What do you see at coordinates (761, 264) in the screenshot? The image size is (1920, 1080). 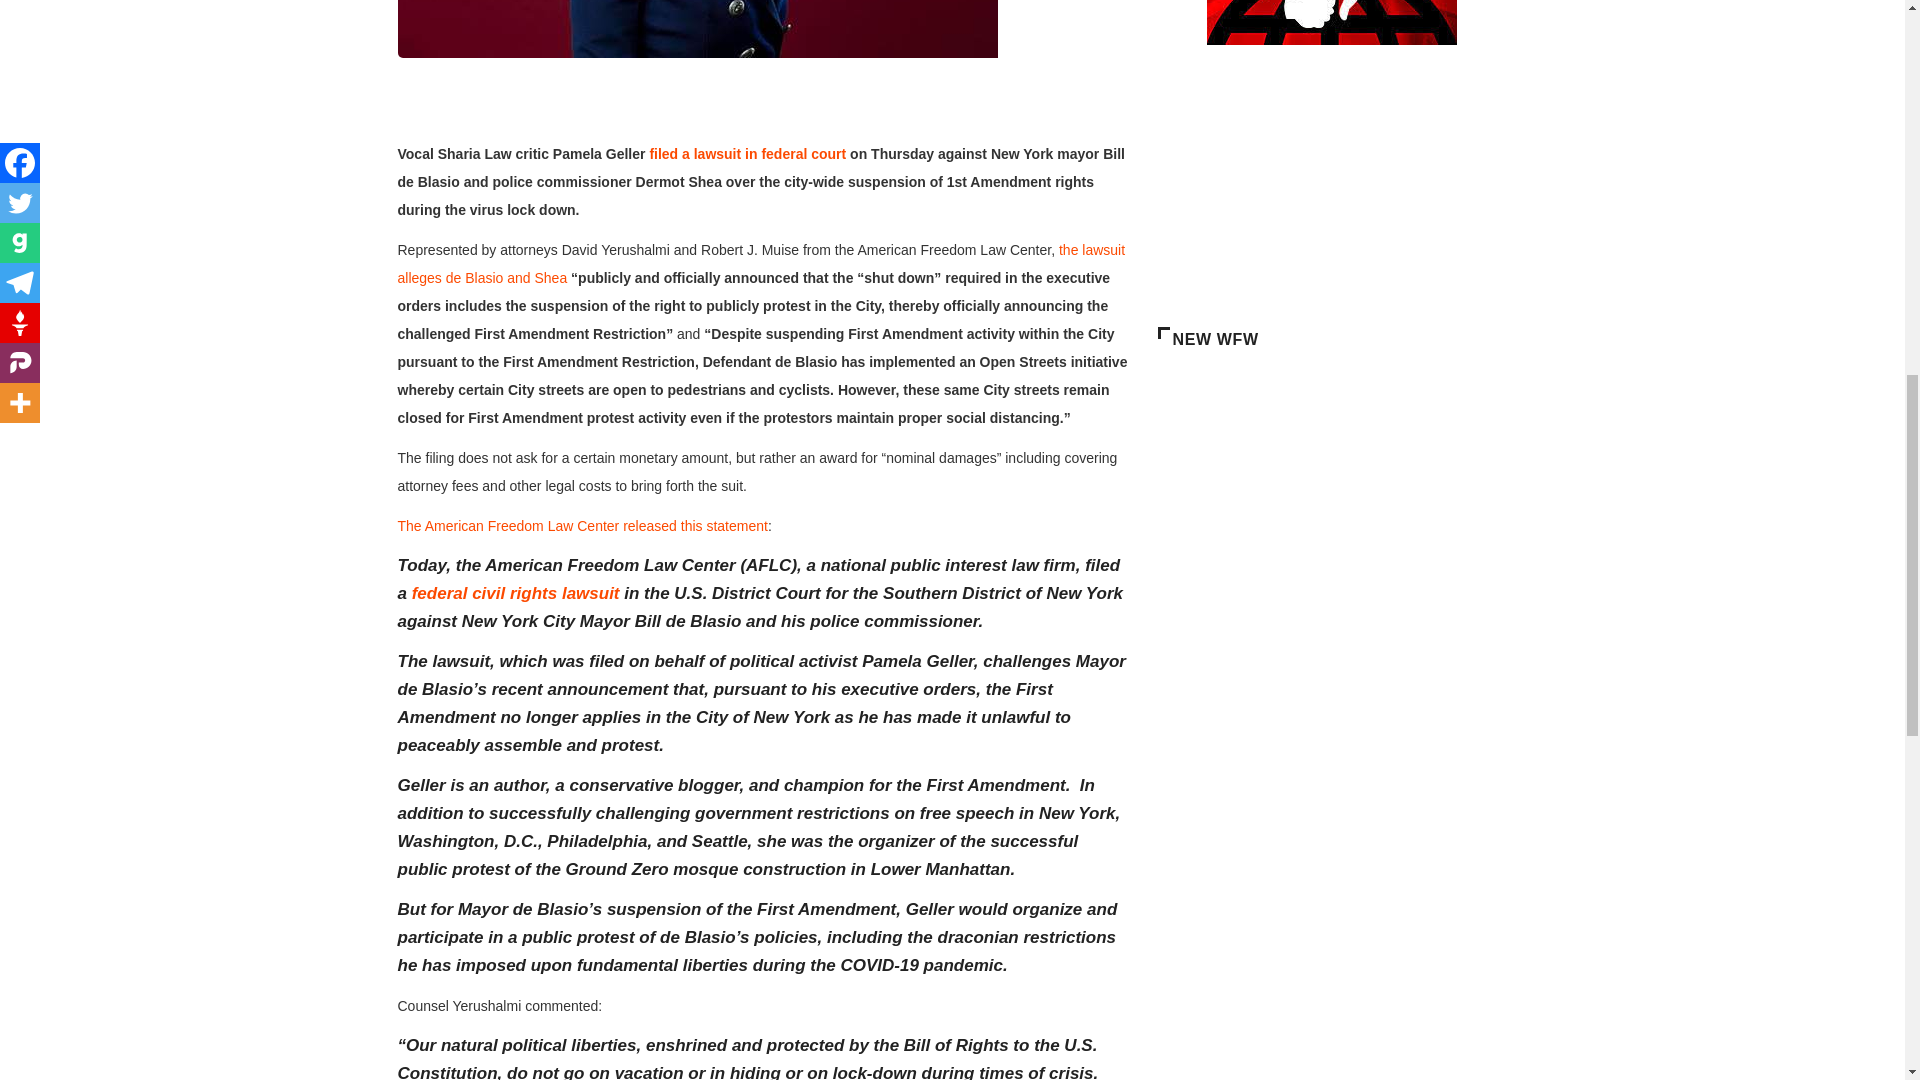 I see `the lawsuit alleges de Blasio and Shea` at bounding box center [761, 264].